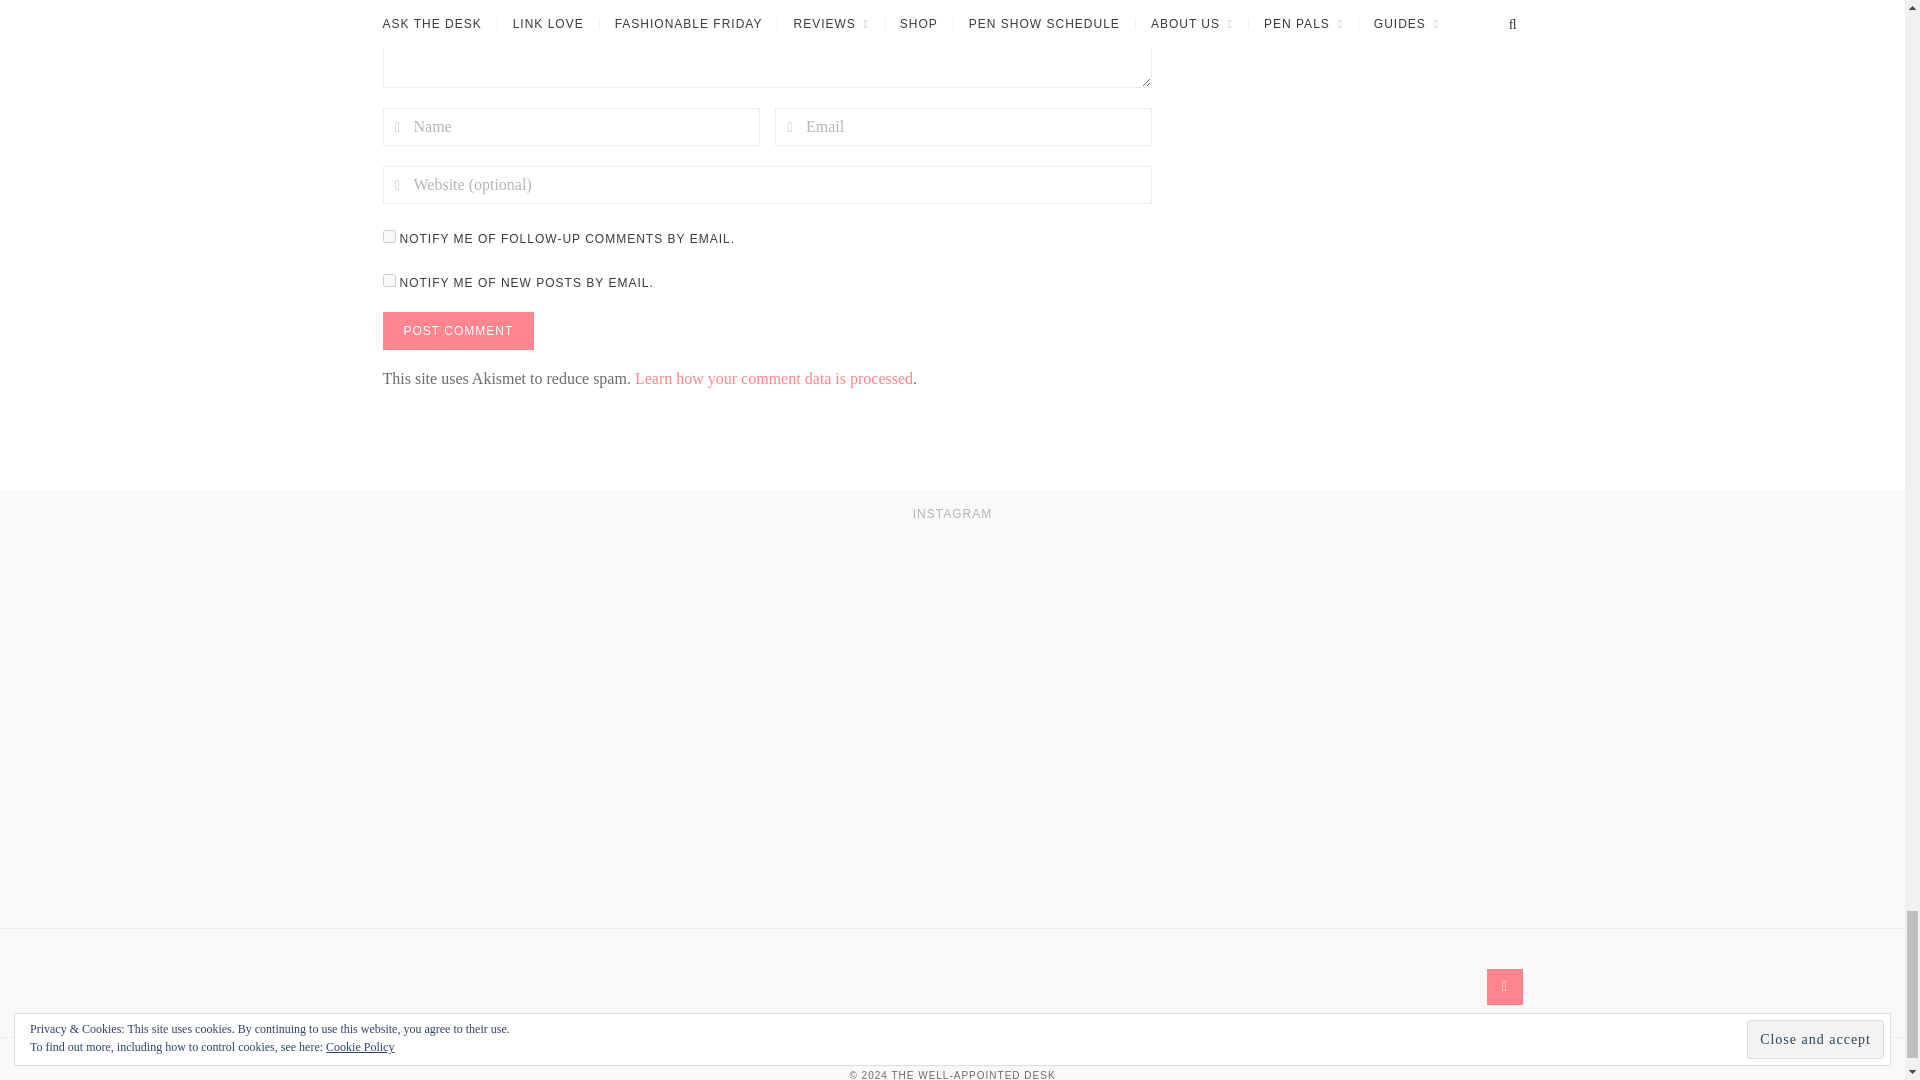 Image resolution: width=1920 pixels, height=1080 pixels. I want to click on Post Comment, so click(458, 330).